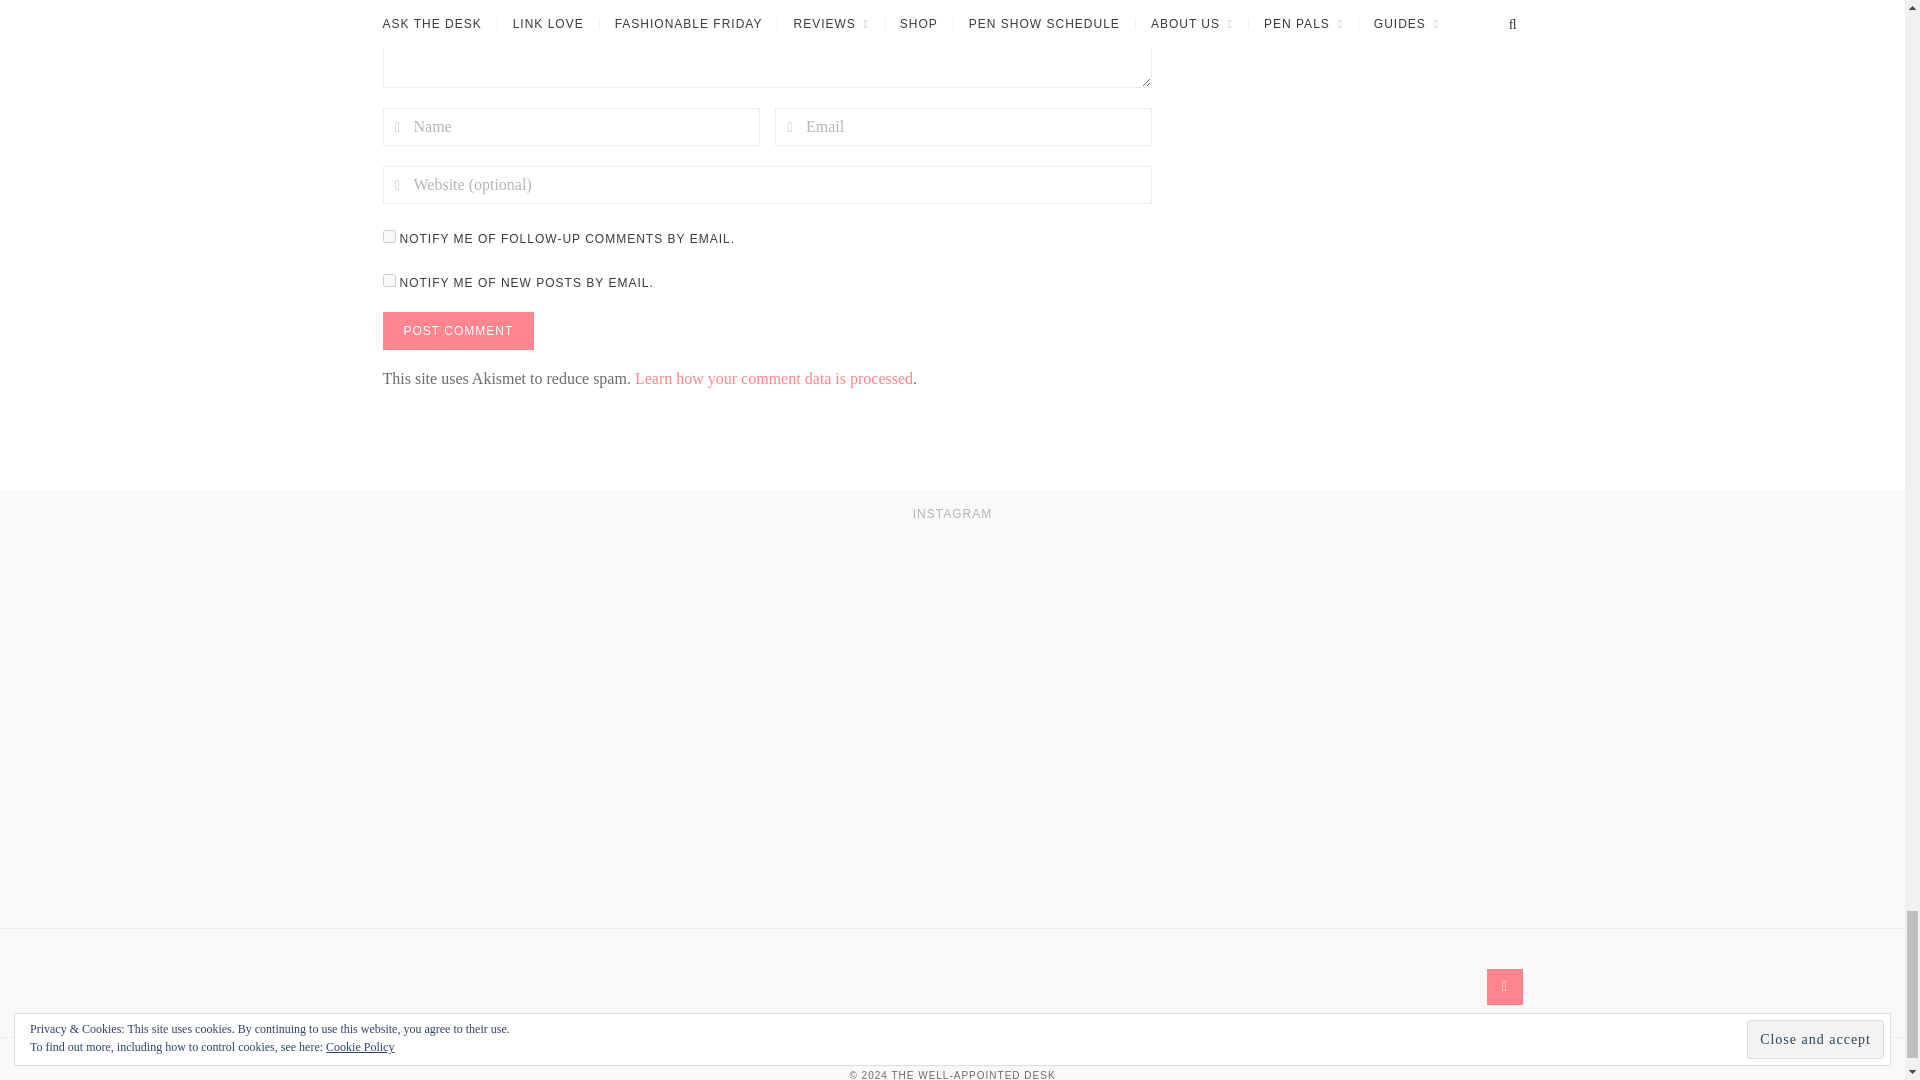 Image resolution: width=1920 pixels, height=1080 pixels. I want to click on Post Comment, so click(458, 330).